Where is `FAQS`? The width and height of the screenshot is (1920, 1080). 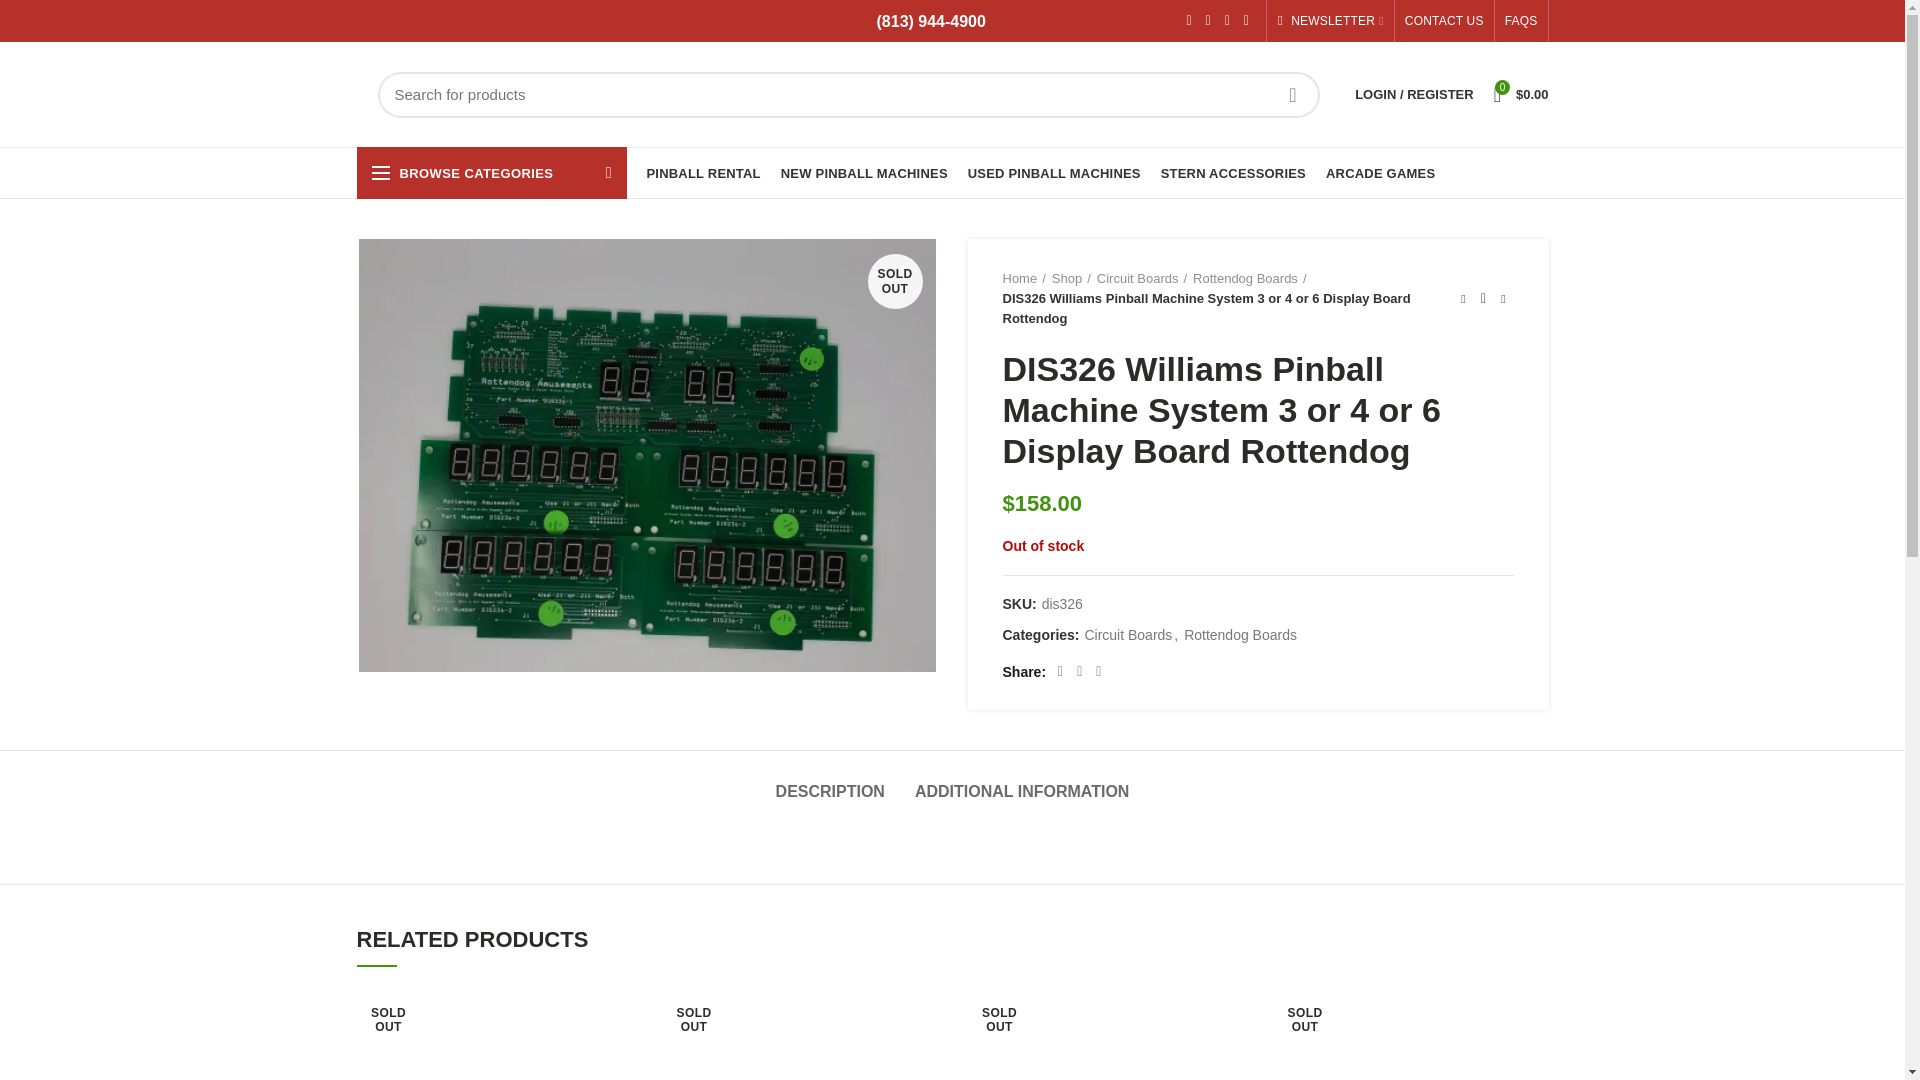 FAQS is located at coordinates (1521, 21).